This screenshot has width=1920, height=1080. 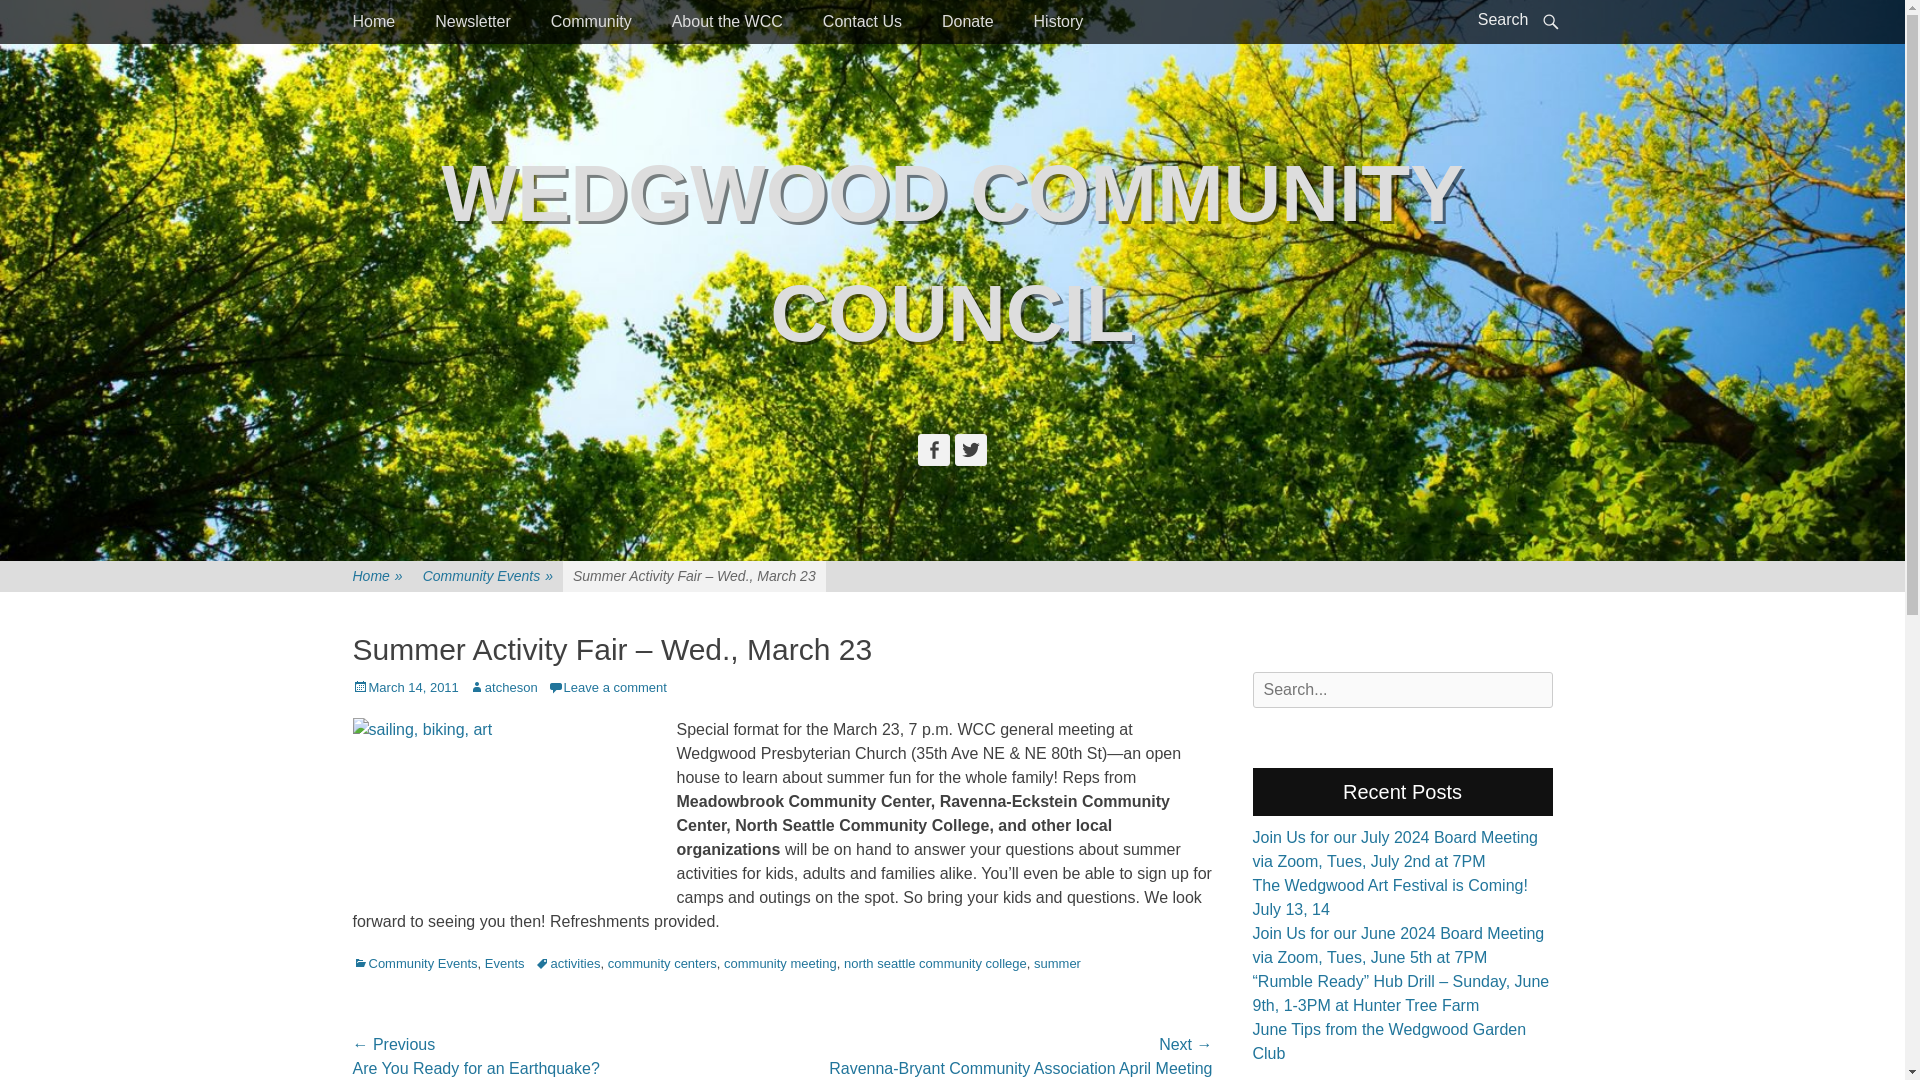 I want to click on March 14, 2011, so click(x=404, y=688).